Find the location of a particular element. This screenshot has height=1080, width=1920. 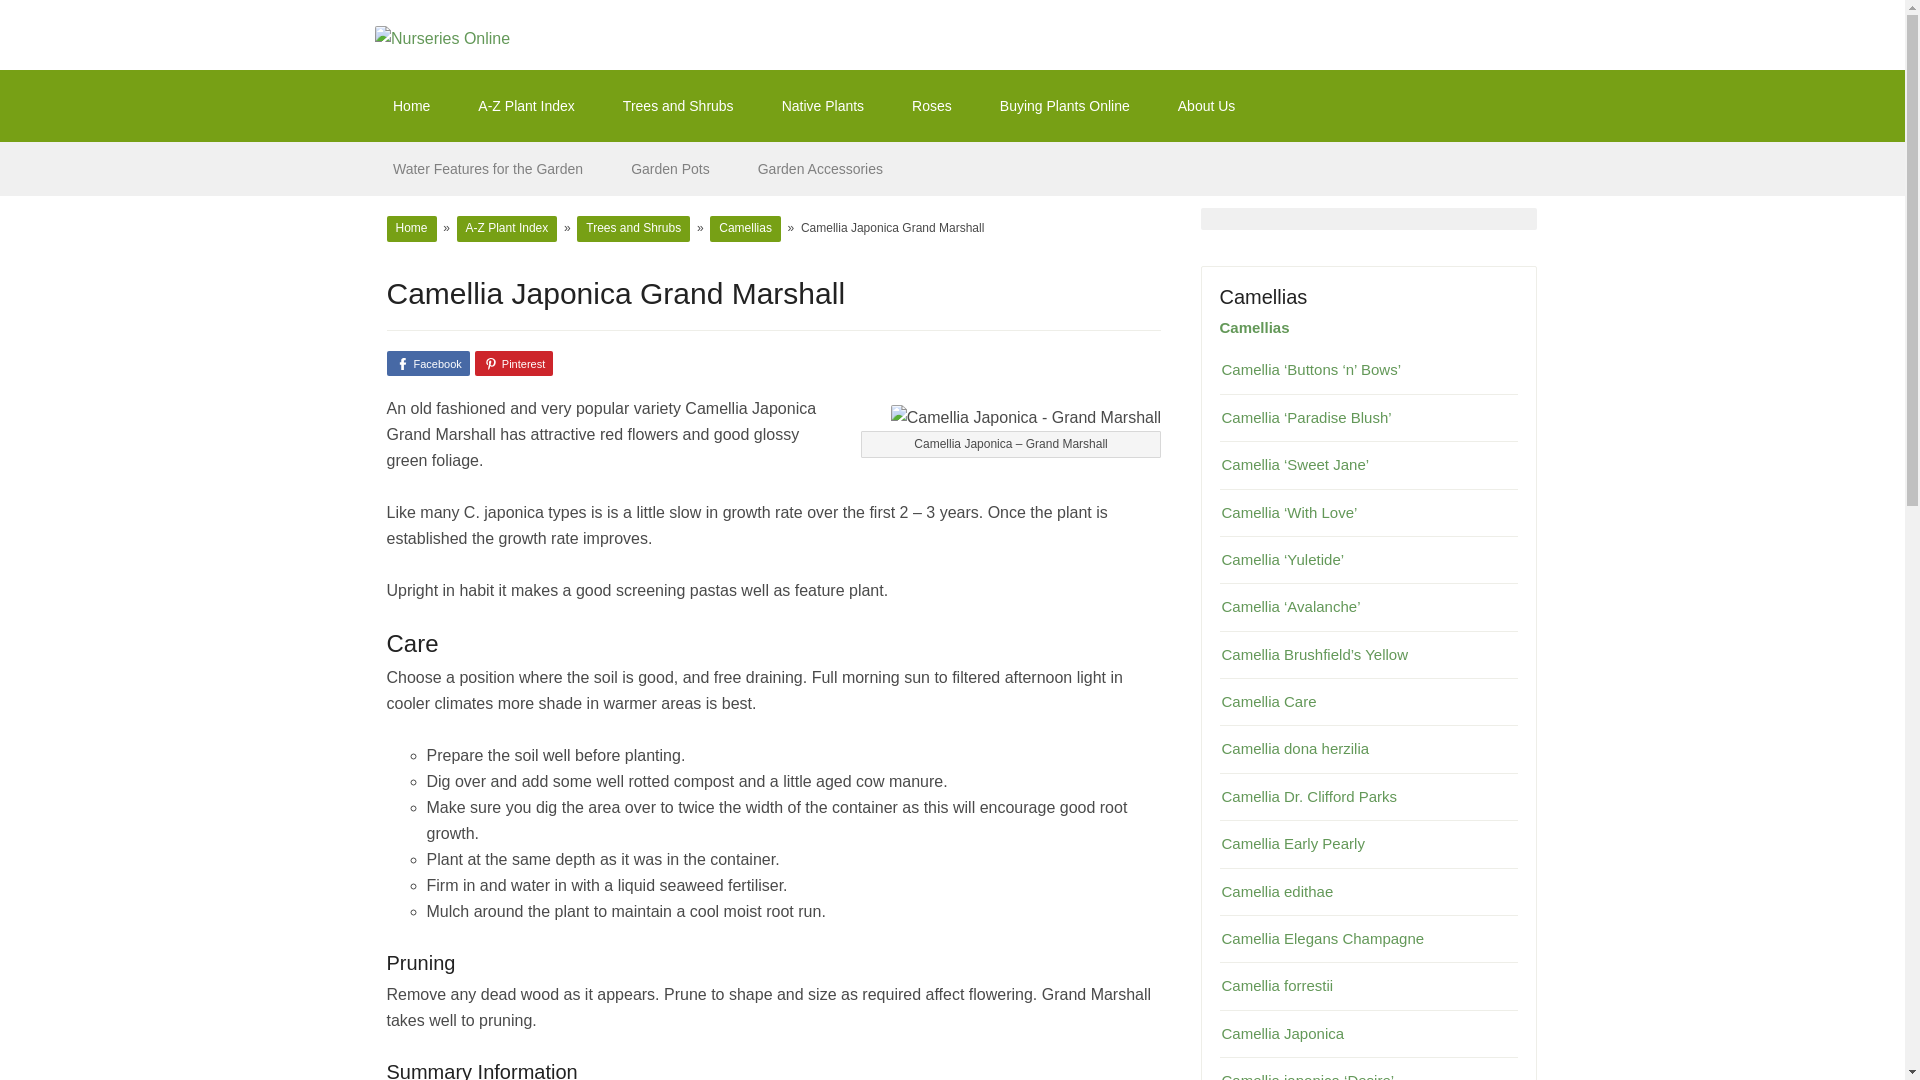

Home is located at coordinates (410, 228).